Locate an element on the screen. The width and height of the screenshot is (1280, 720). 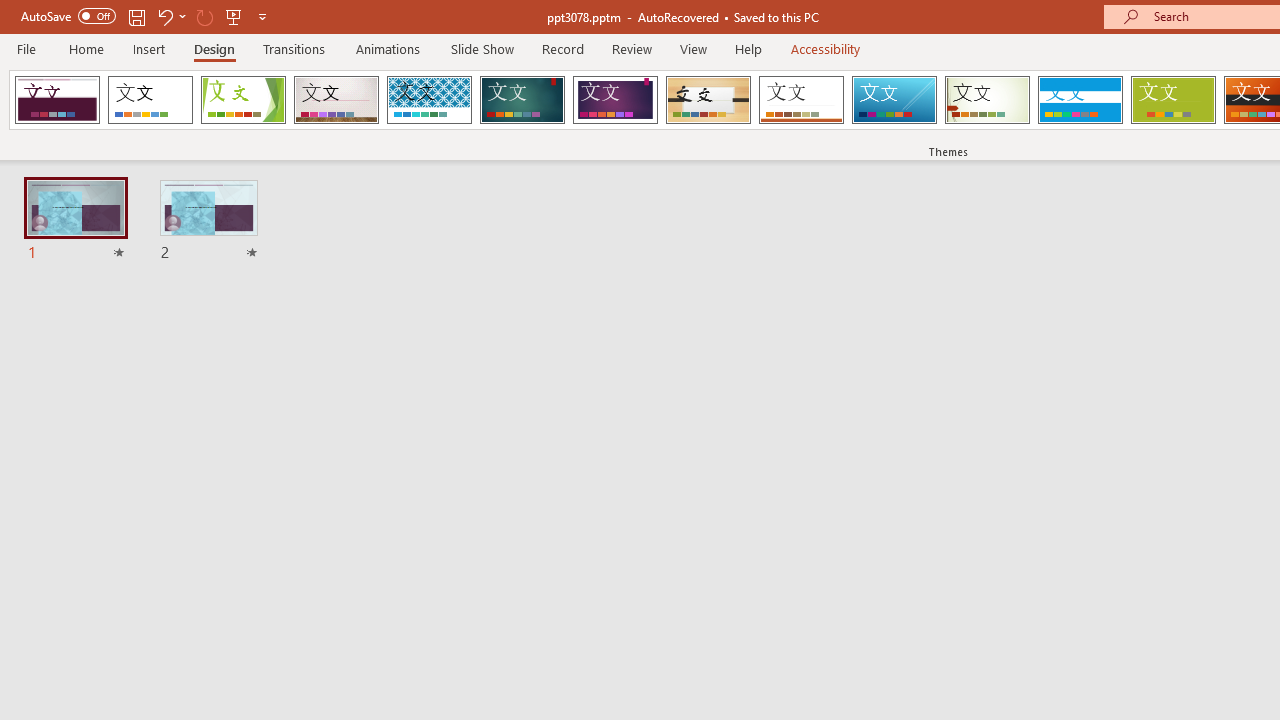
Facet is located at coordinates (244, 100).